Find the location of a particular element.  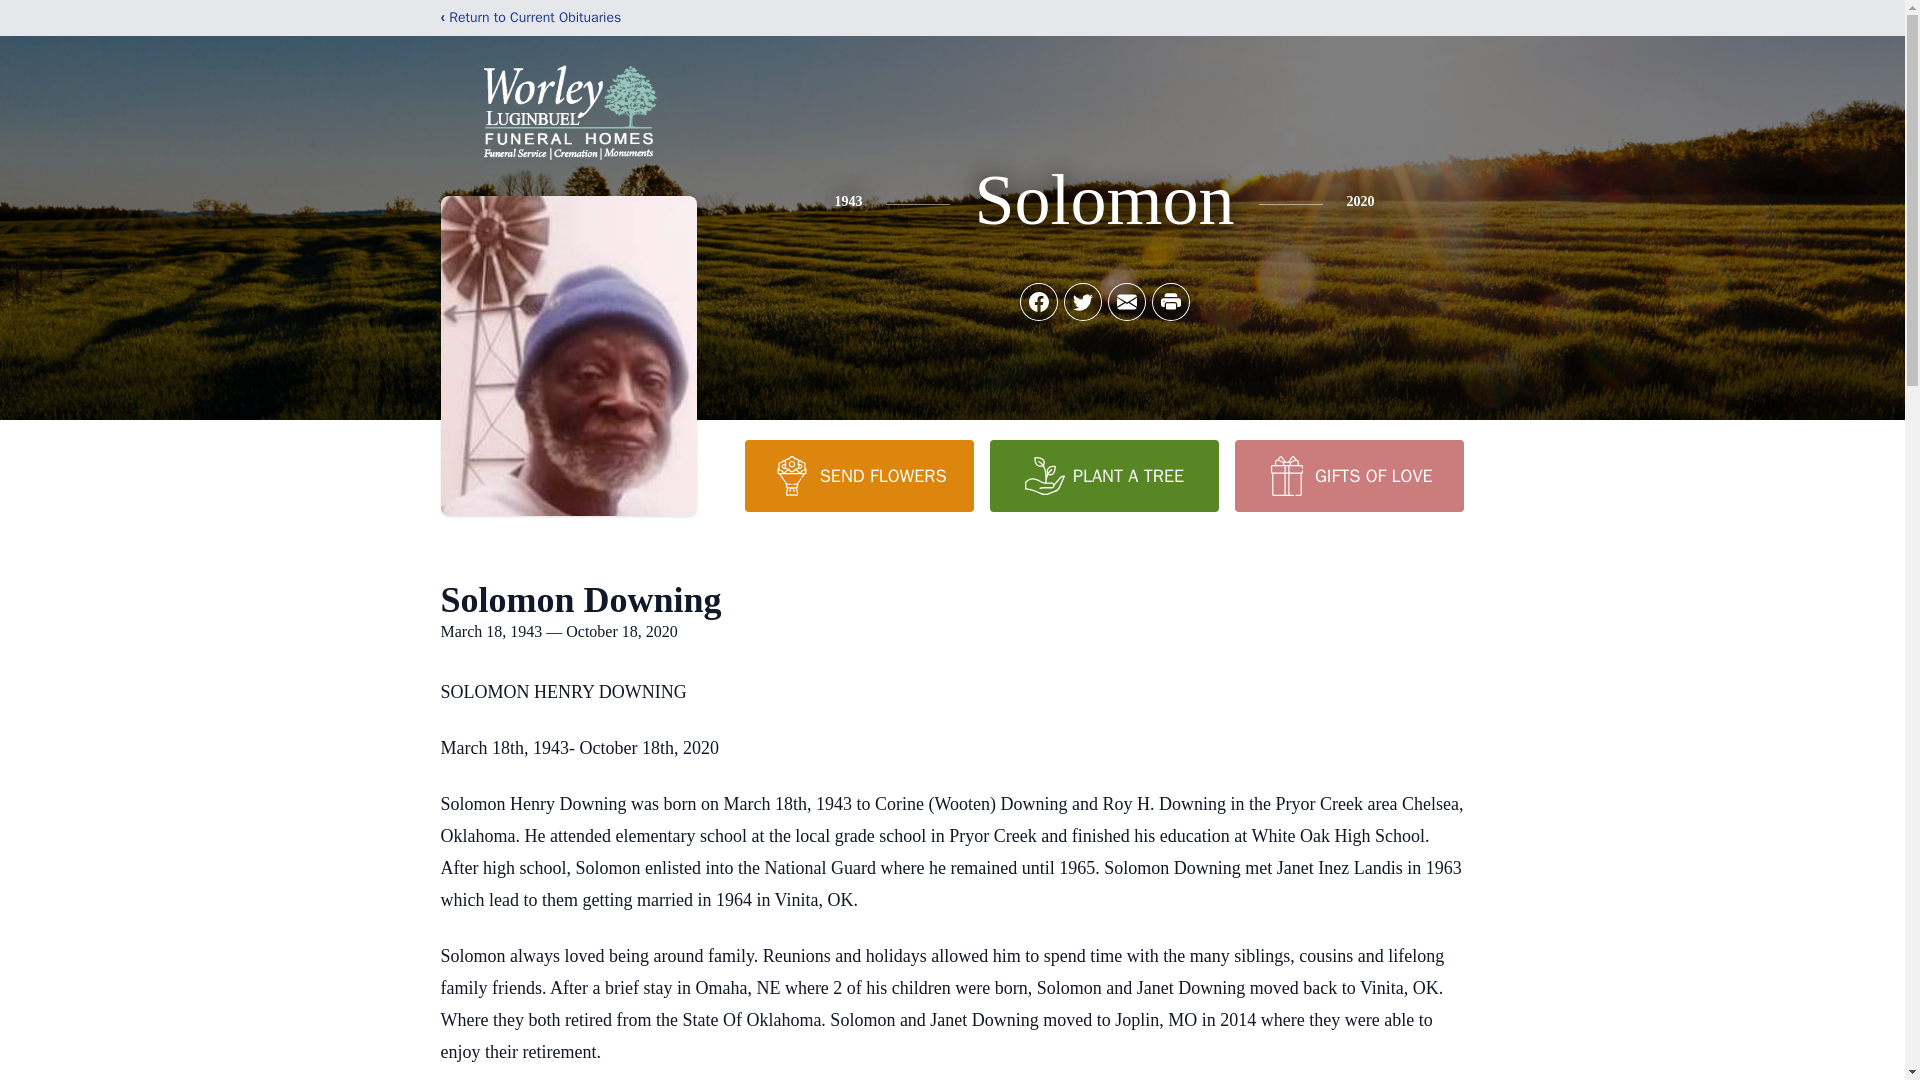

GIFTS OF LOVE is located at coordinates (1348, 475).